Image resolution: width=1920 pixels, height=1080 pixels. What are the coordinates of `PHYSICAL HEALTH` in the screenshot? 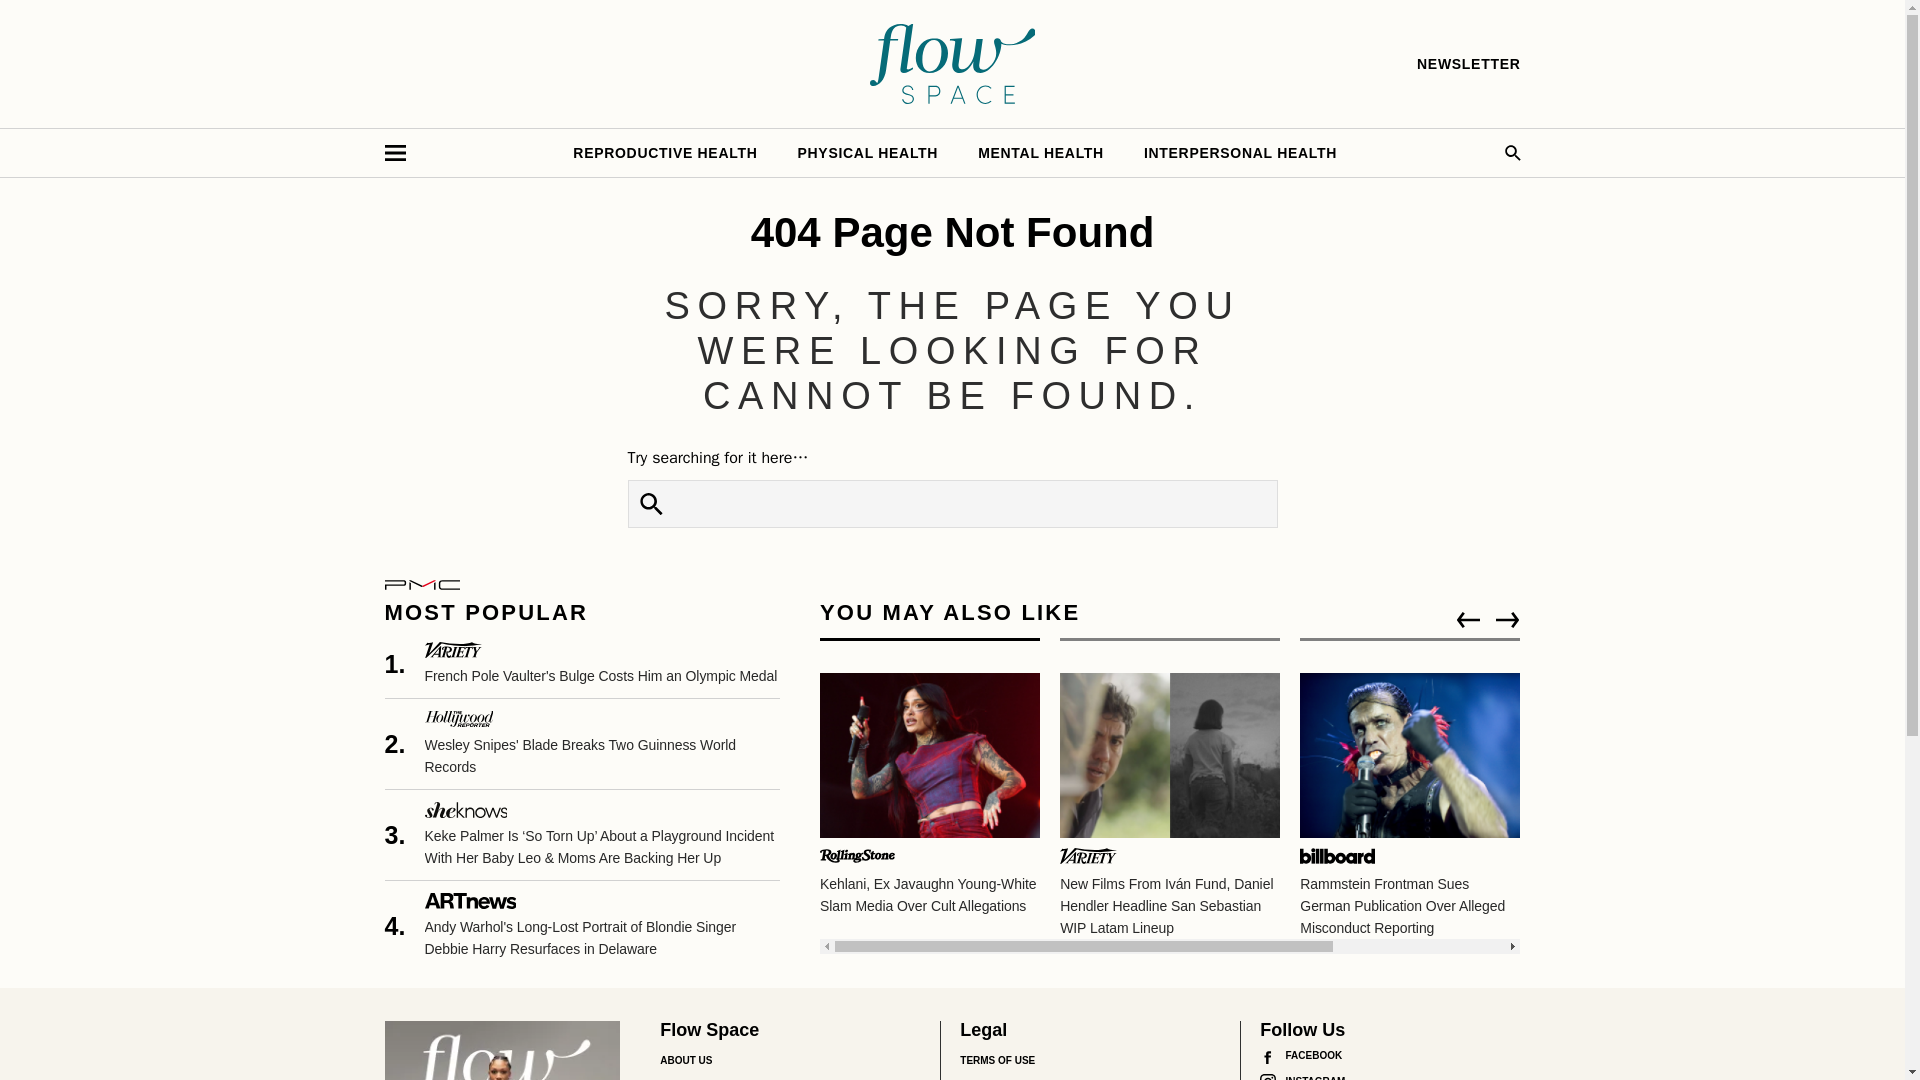 It's located at (868, 152).